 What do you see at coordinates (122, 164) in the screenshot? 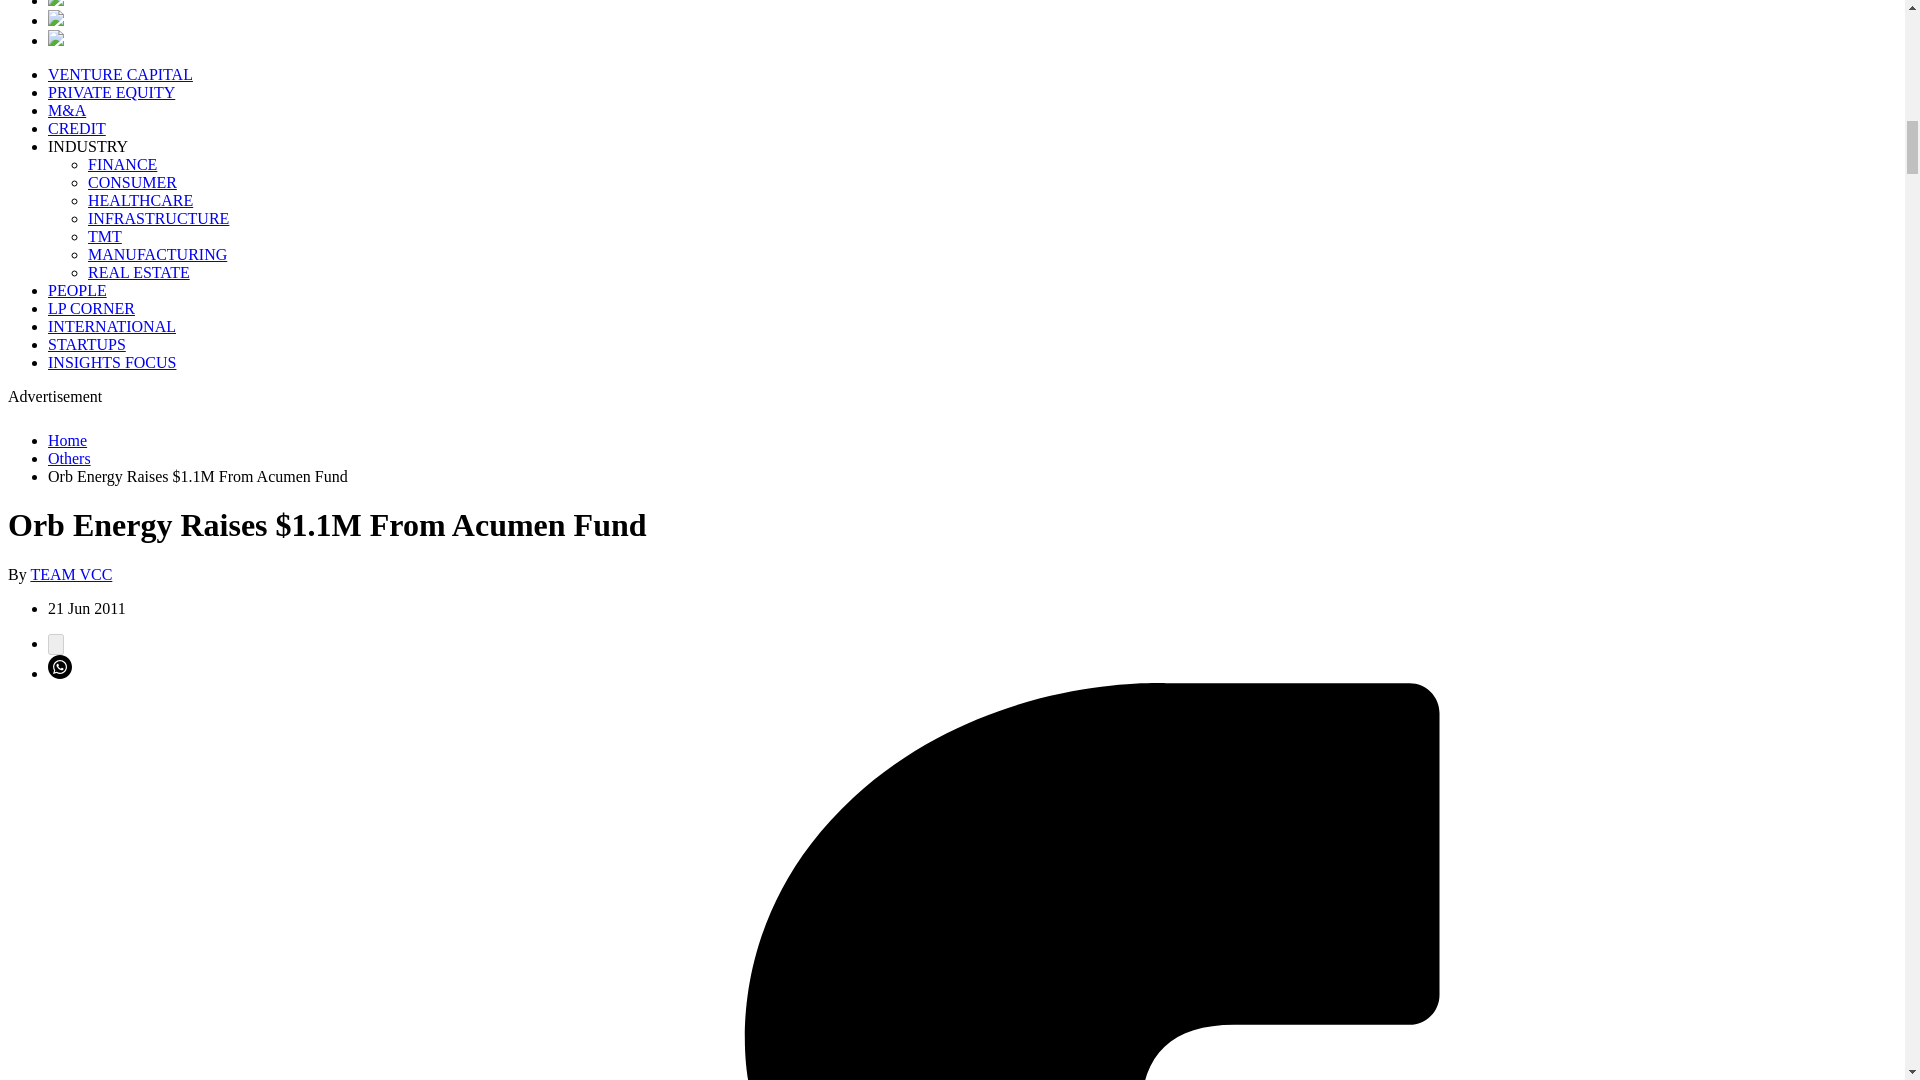
I see `FINANCE` at bounding box center [122, 164].